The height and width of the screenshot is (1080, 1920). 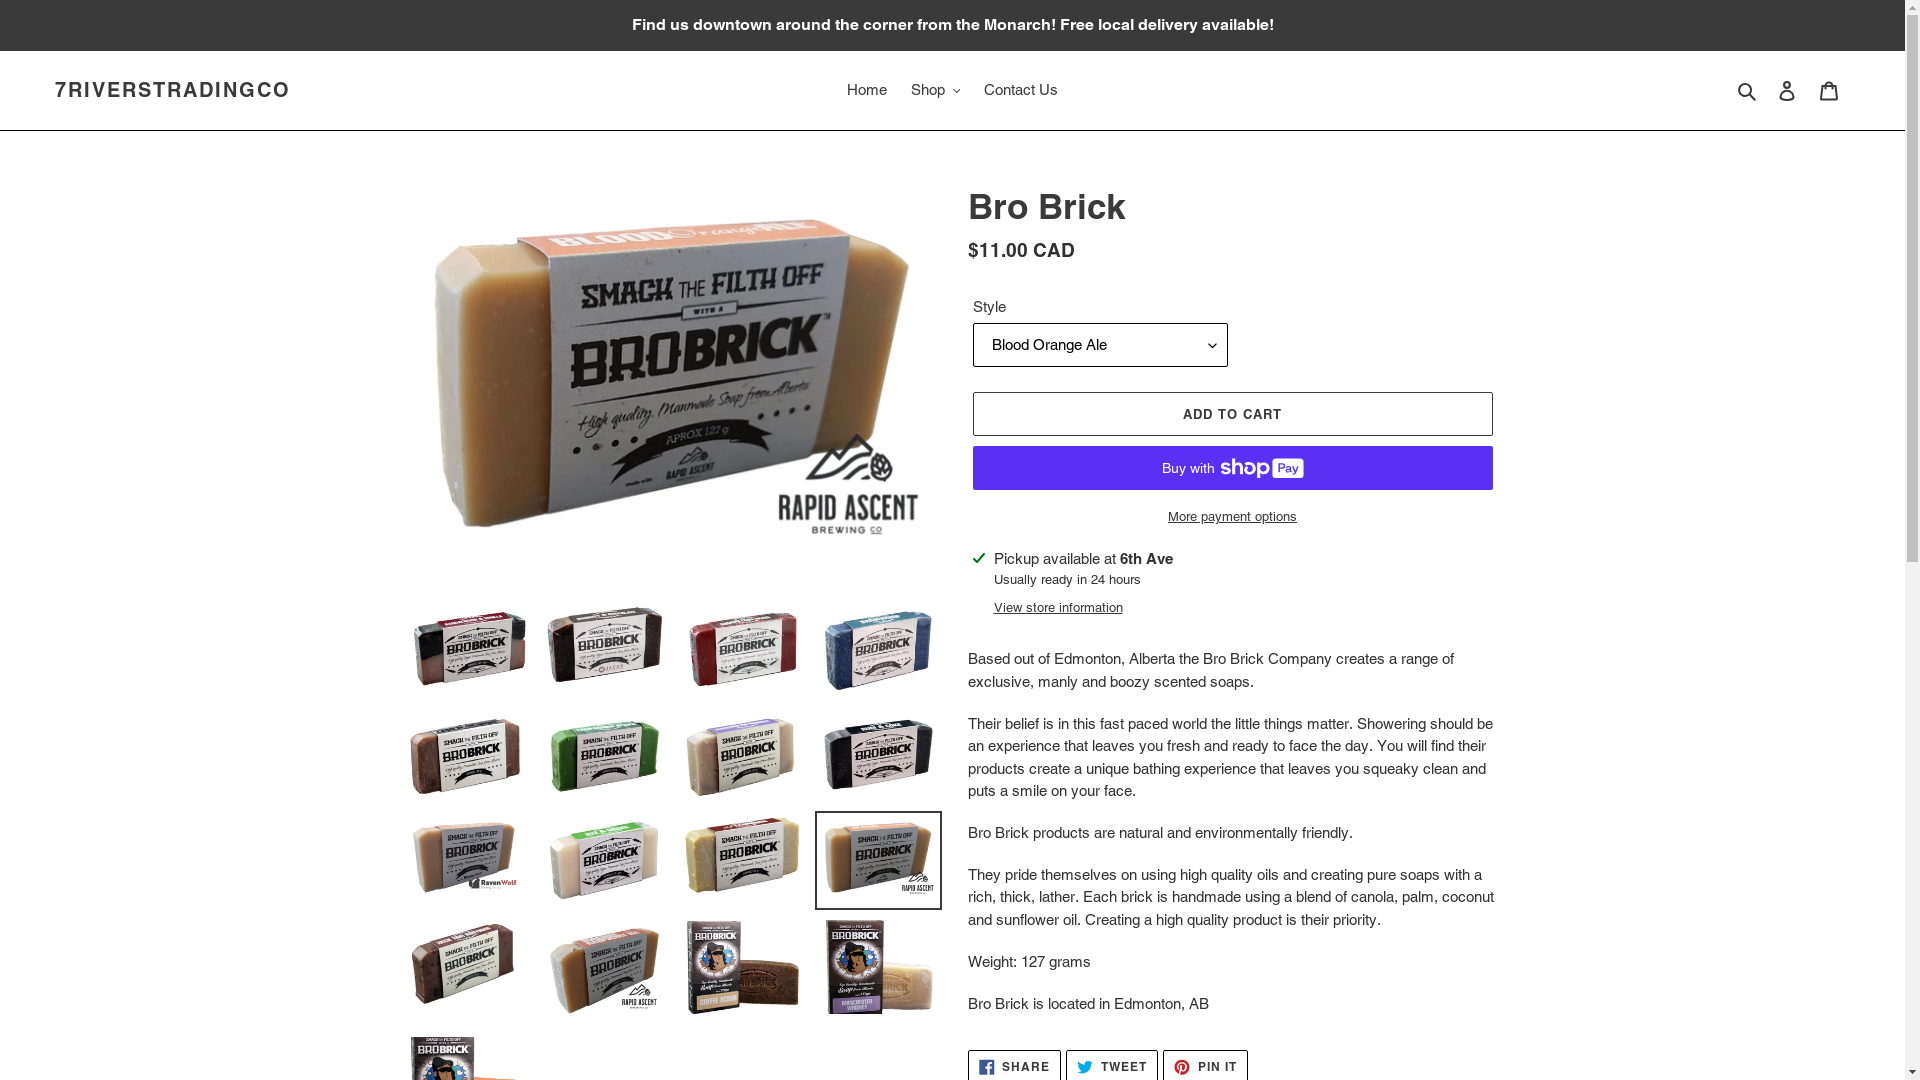 What do you see at coordinates (936, 90) in the screenshot?
I see `Shop` at bounding box center [936, 90].